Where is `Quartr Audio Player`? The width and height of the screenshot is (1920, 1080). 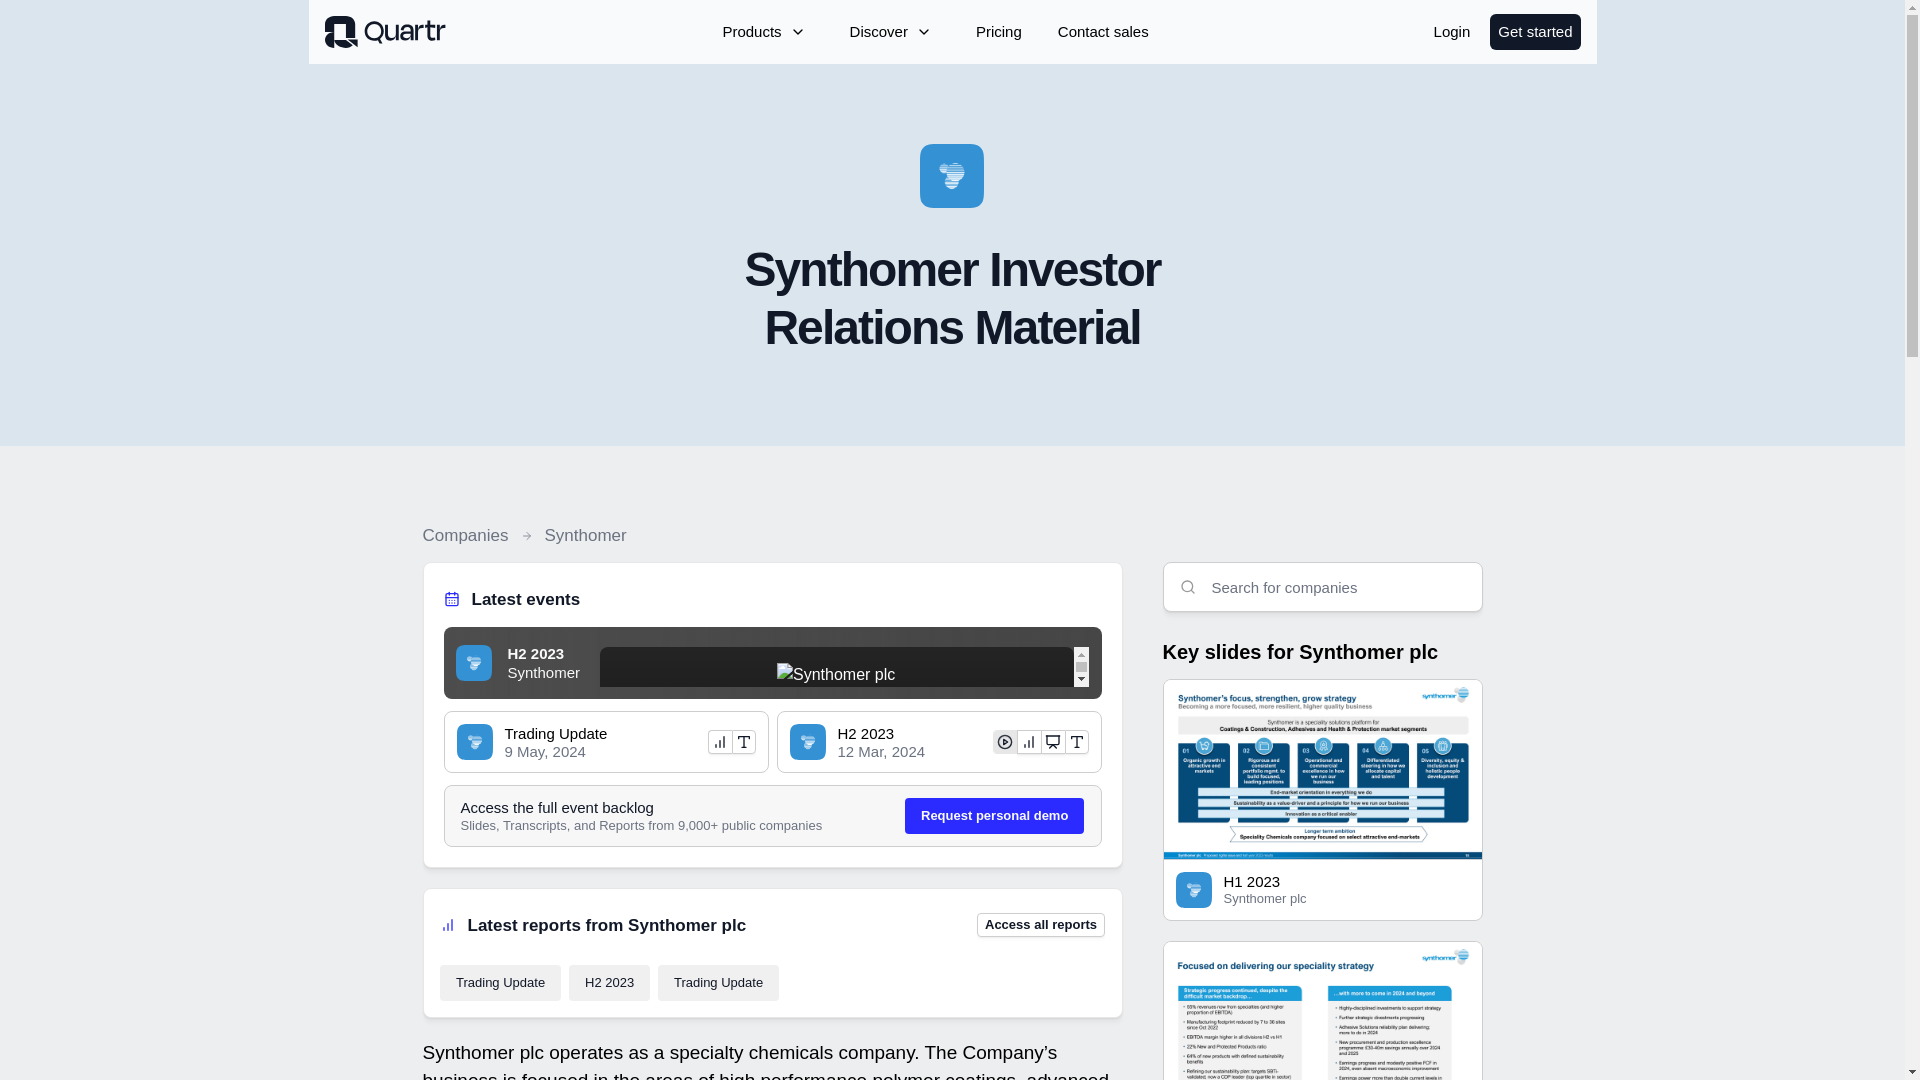 Quartr Audio Player is located at coordinates (844, 666).